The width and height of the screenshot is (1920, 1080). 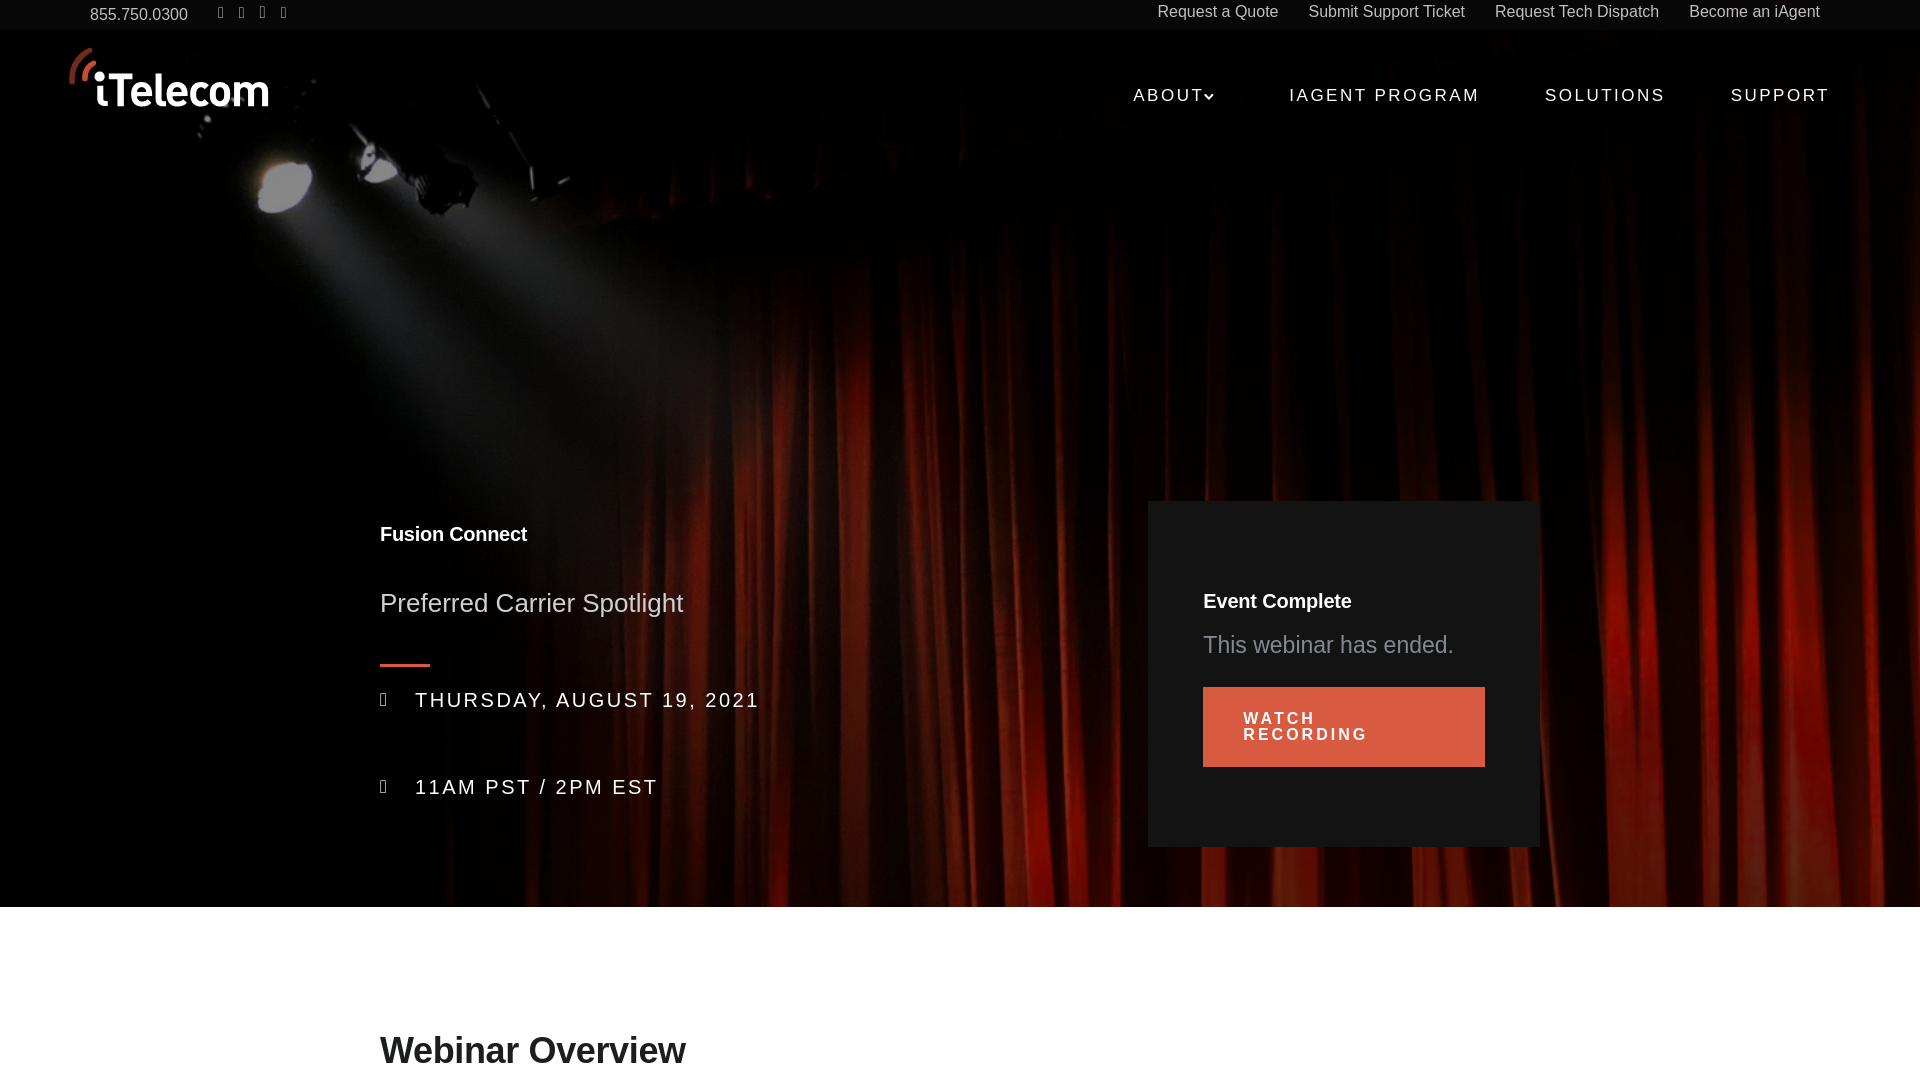 I want to click on Request a Quote, so click(x=1218, y=15).